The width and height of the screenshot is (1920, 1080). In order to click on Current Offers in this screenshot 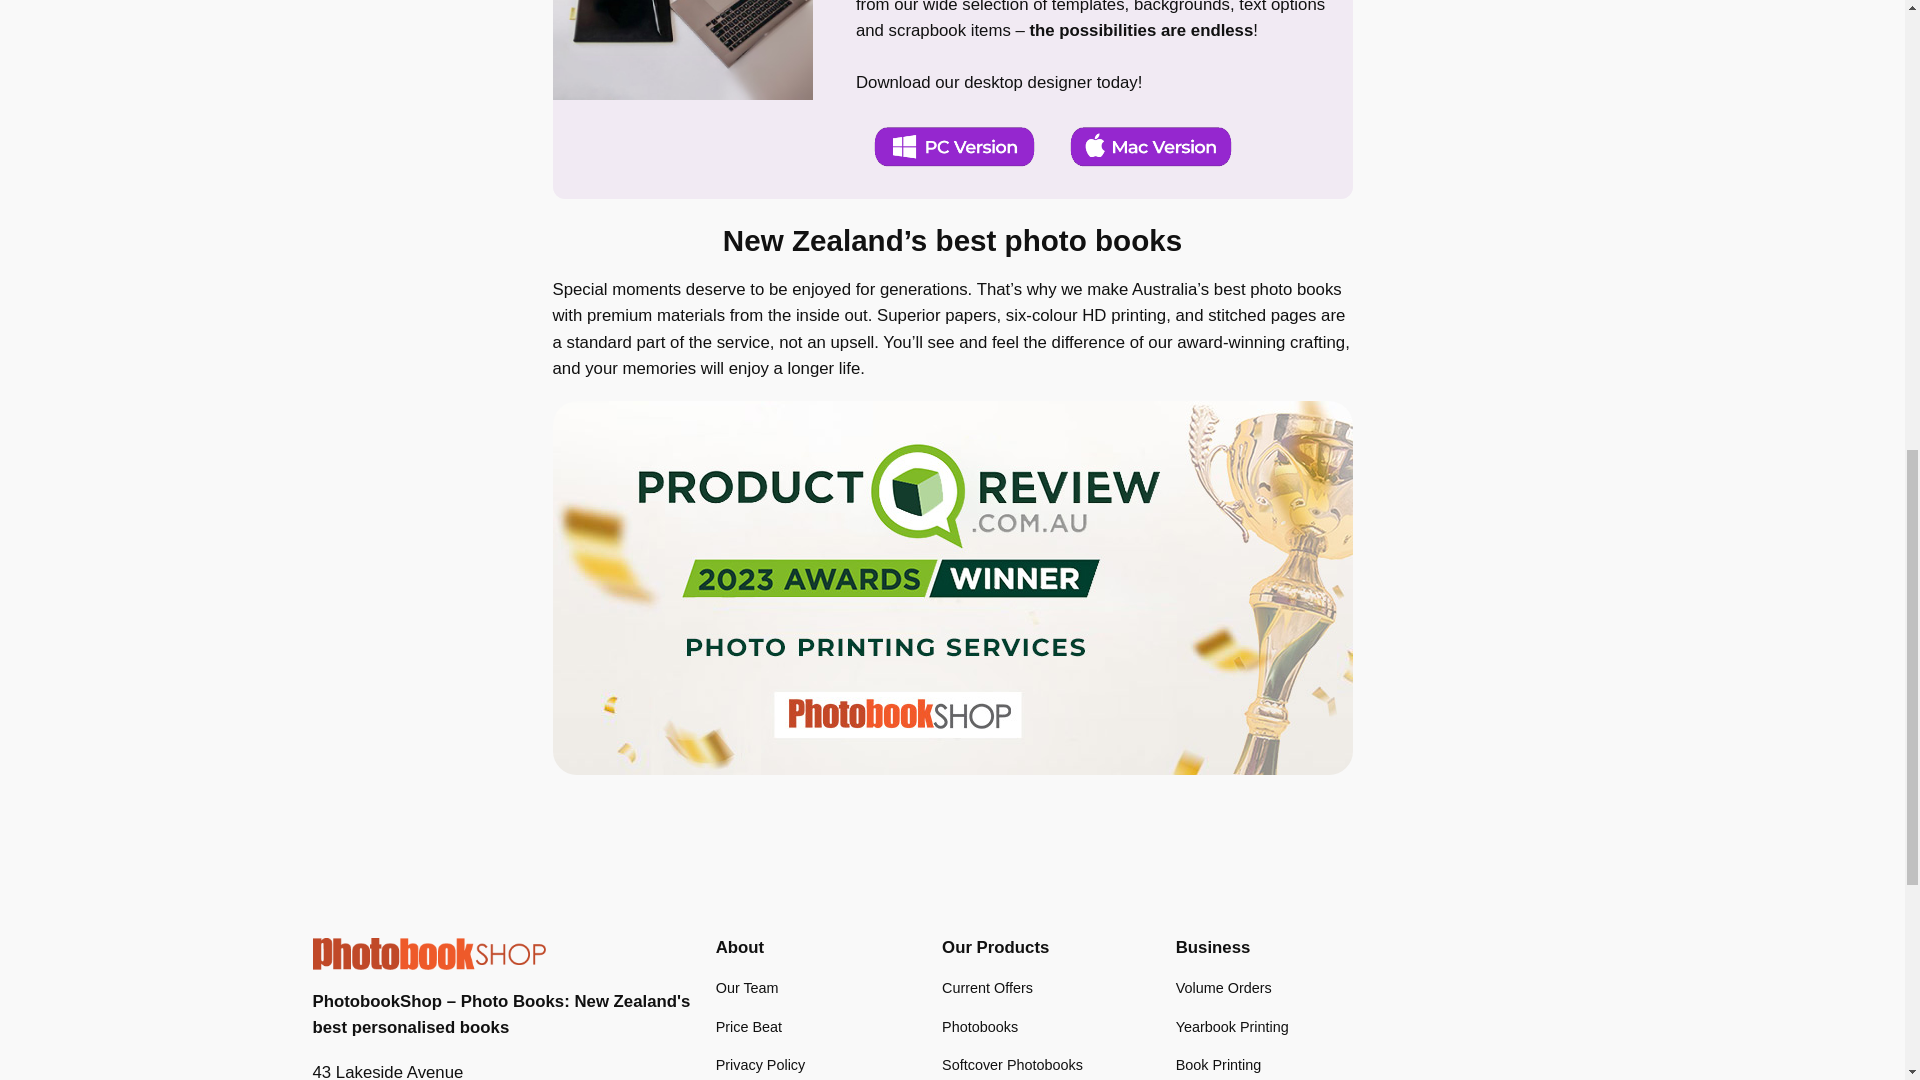, I will do `click(987, 988)`.